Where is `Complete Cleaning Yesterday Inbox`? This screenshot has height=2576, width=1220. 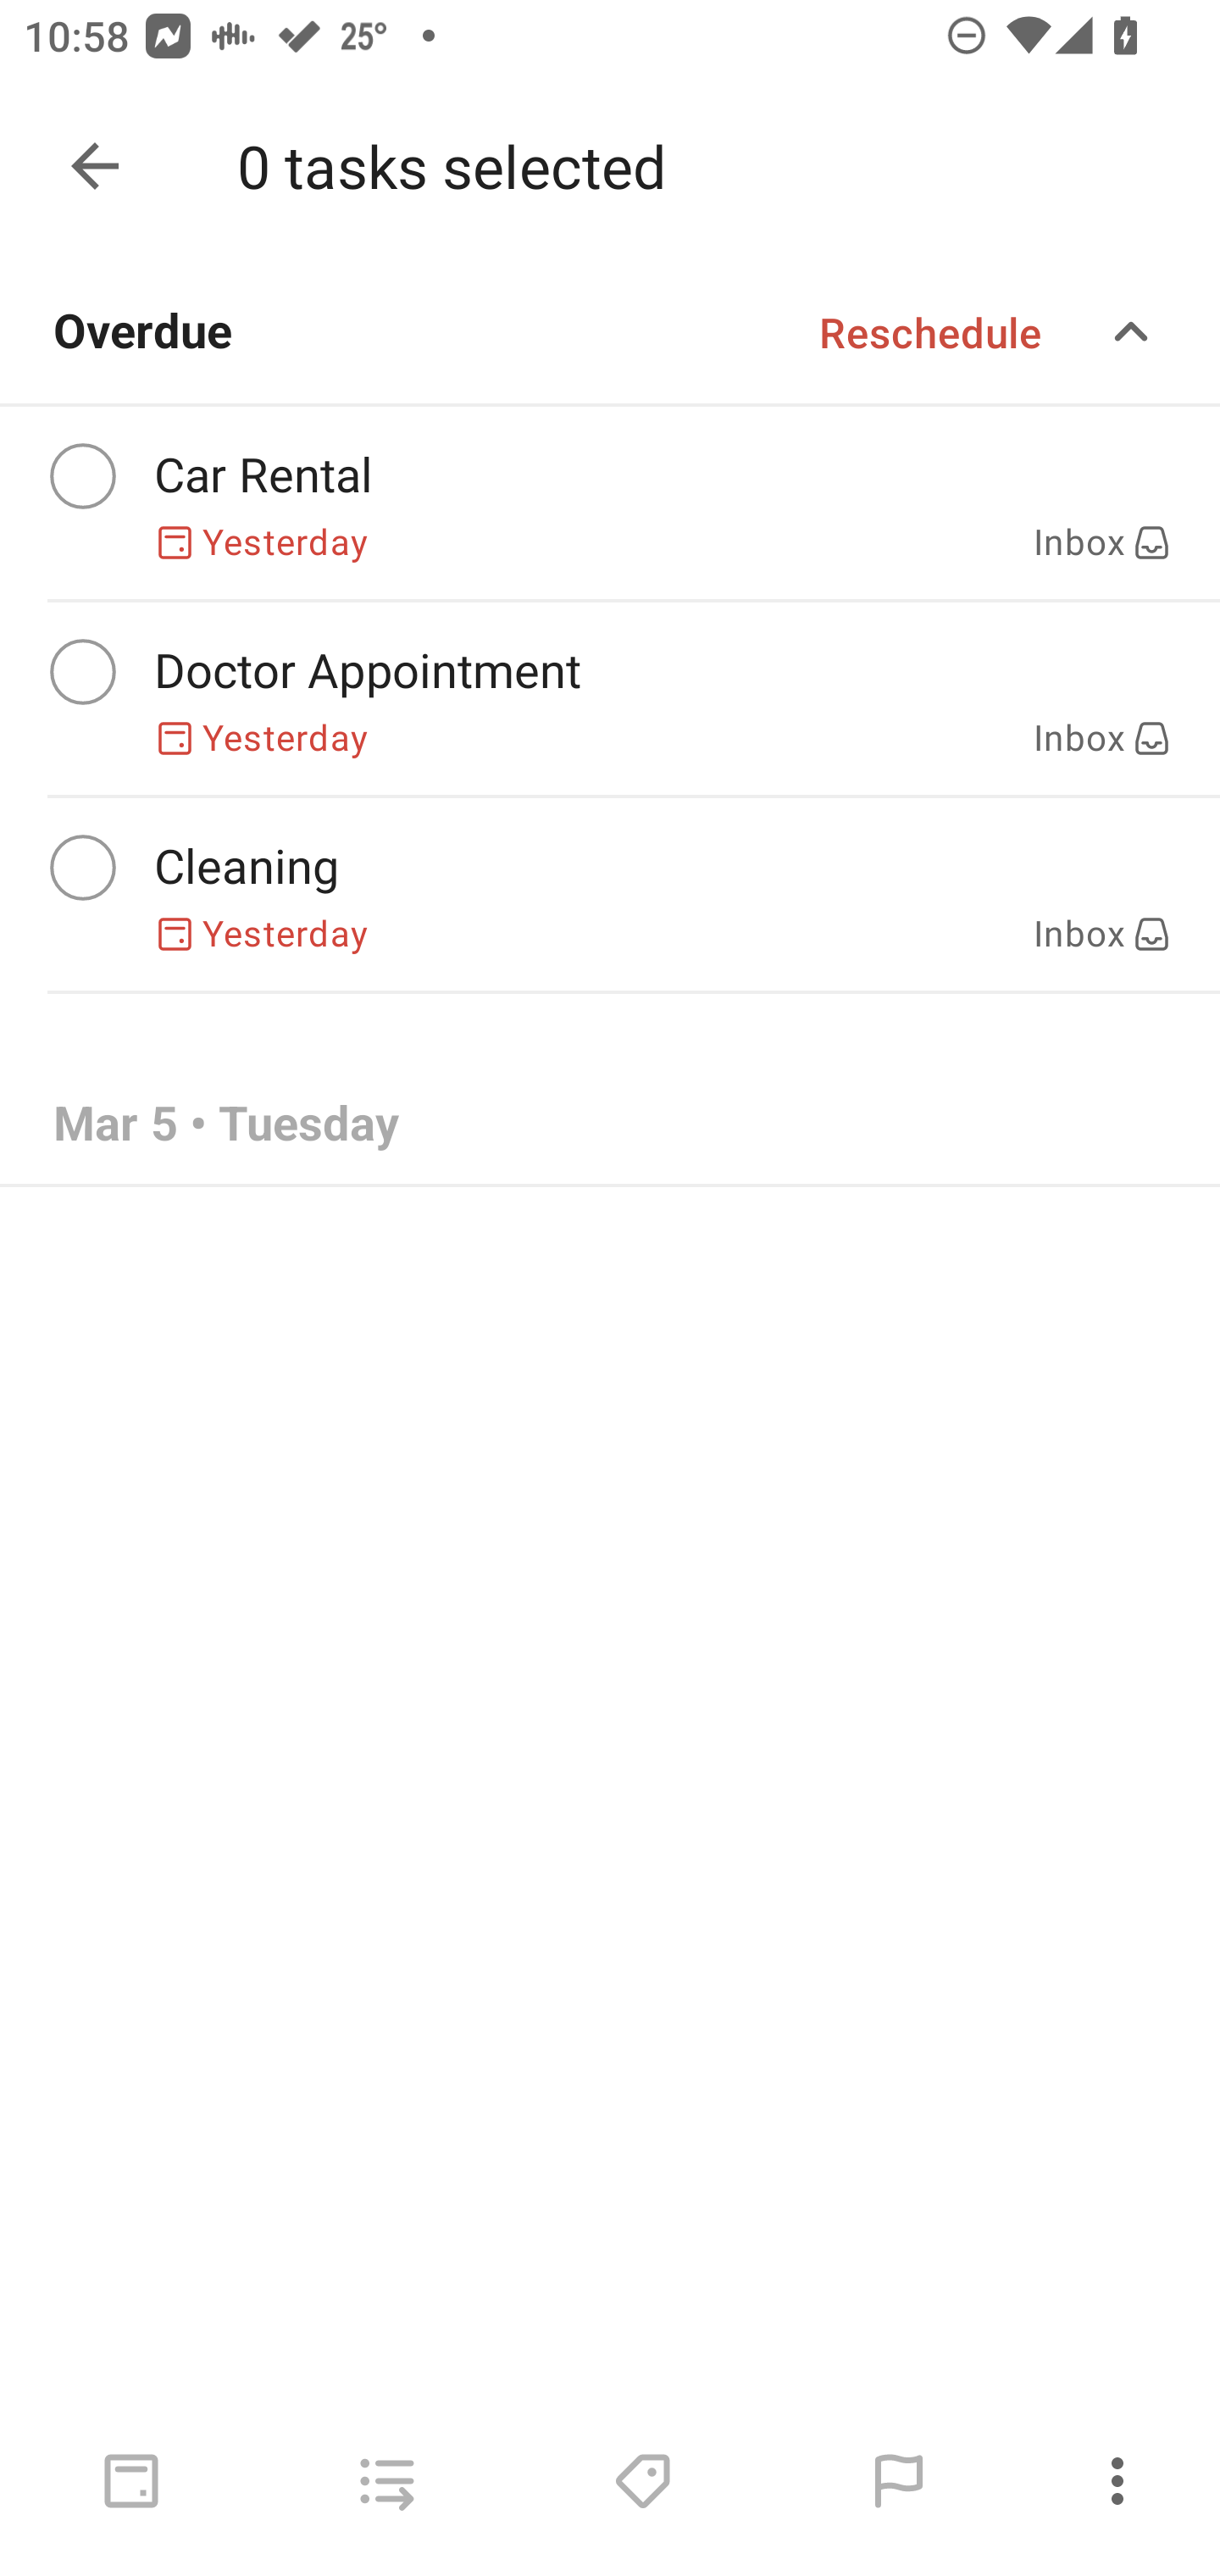
Complete Cleaning Yesterday Inbox is located at coordinates (610, 895).